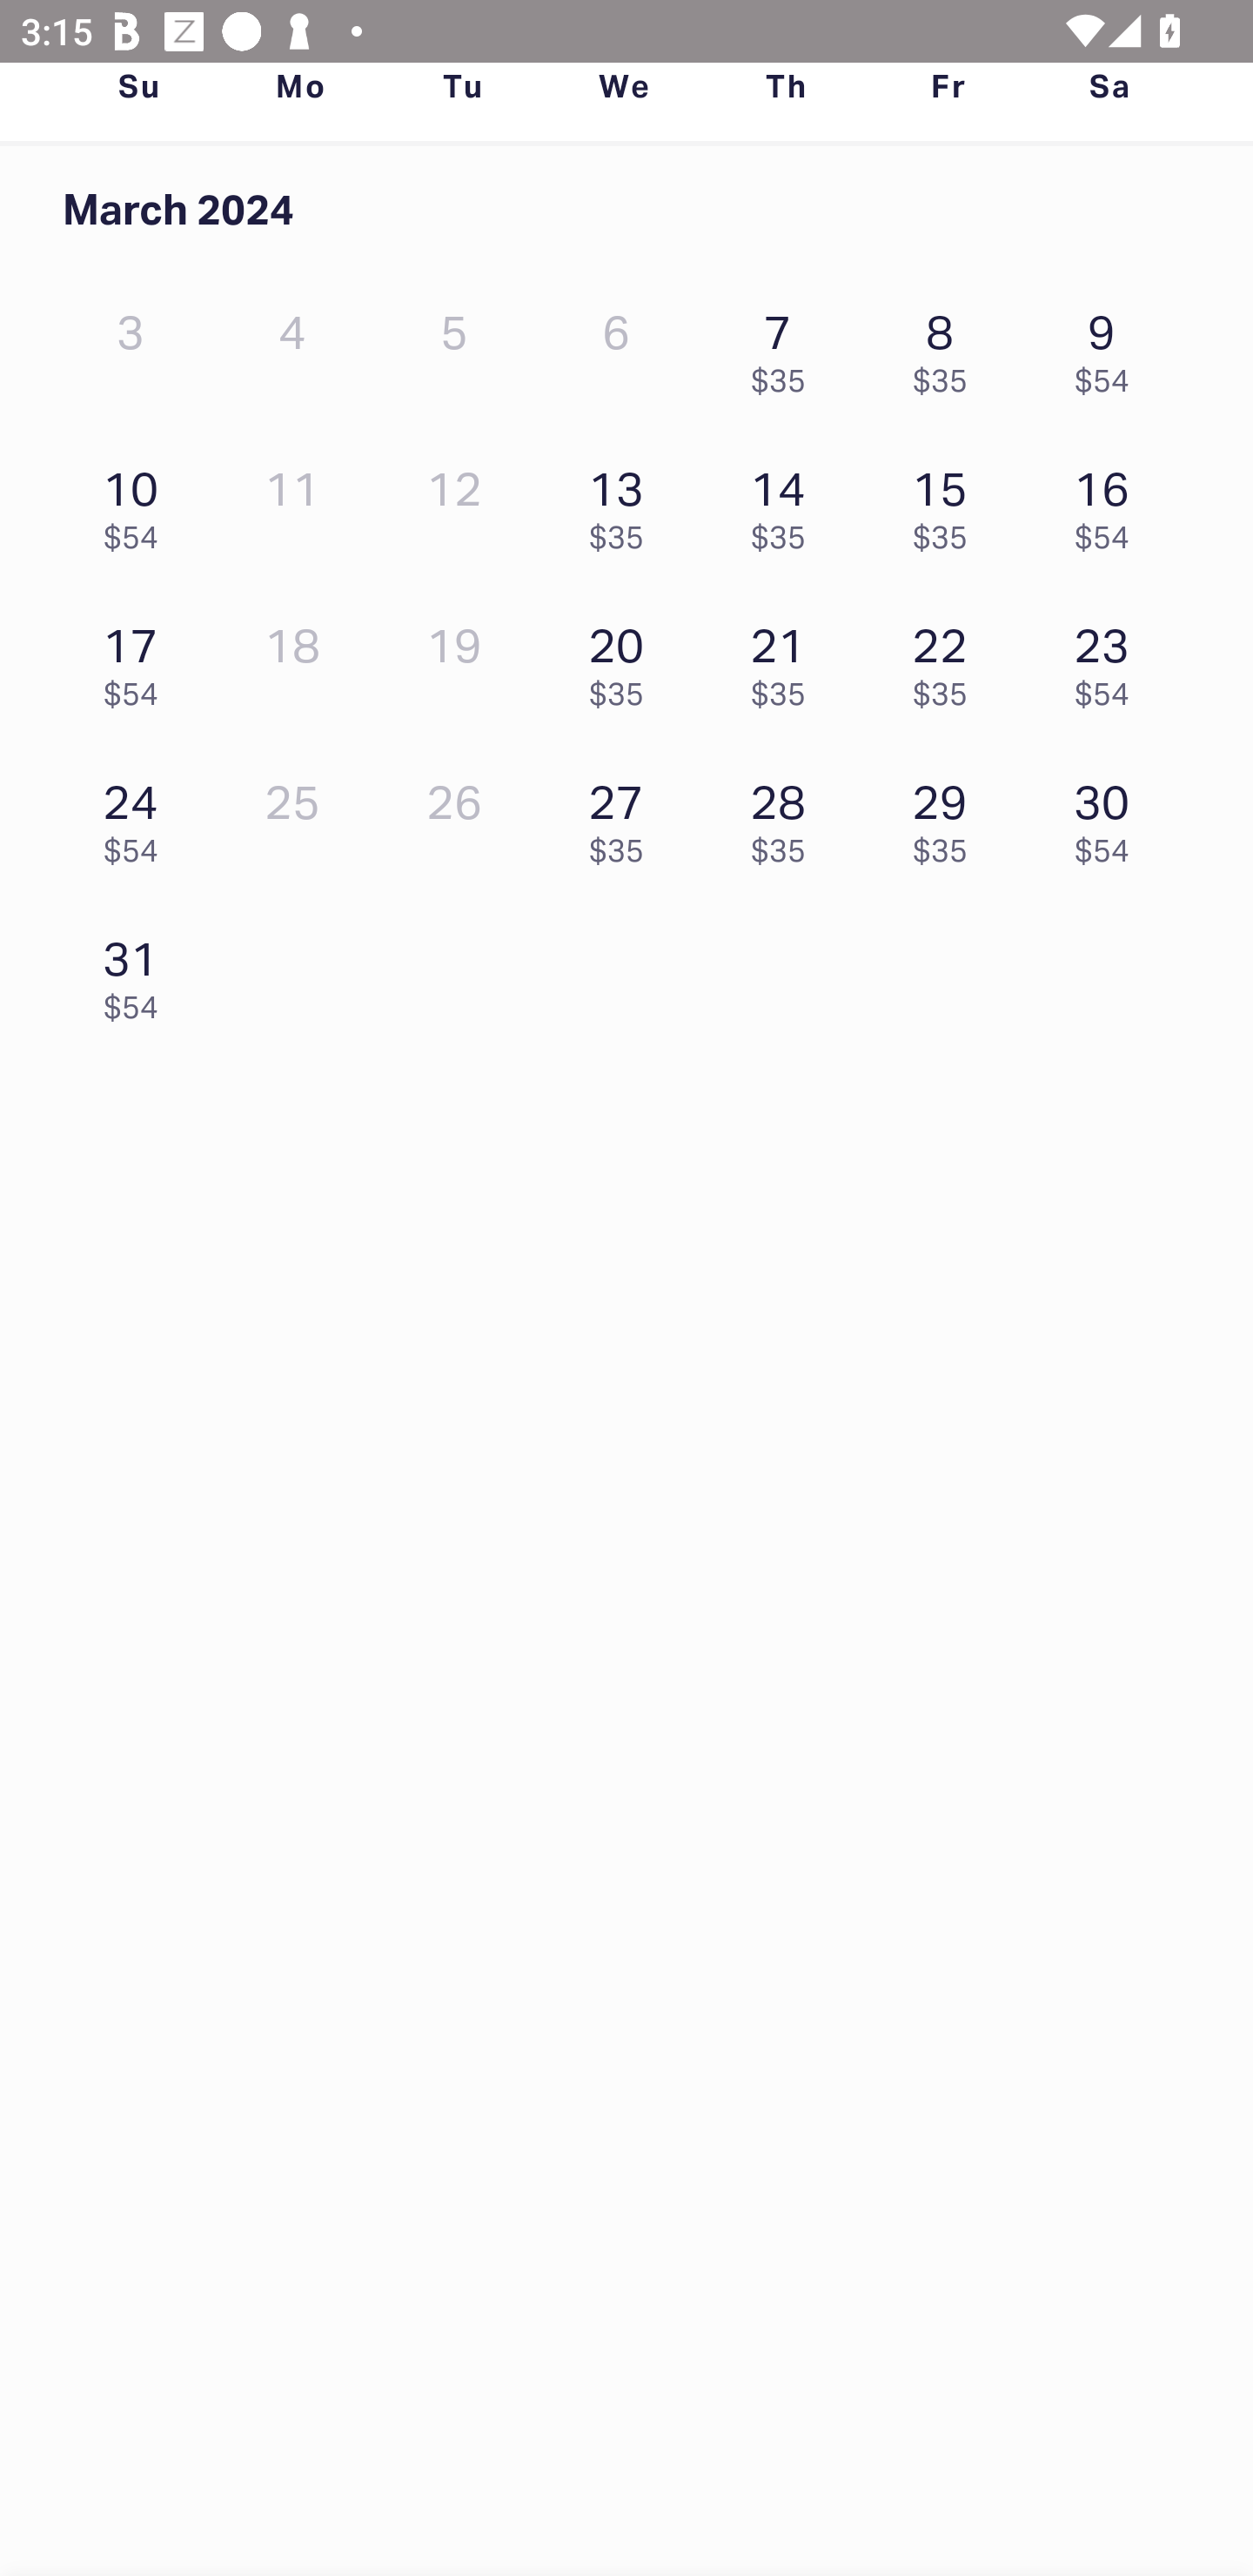  I want to click on 15 $35, so click(948, 503).